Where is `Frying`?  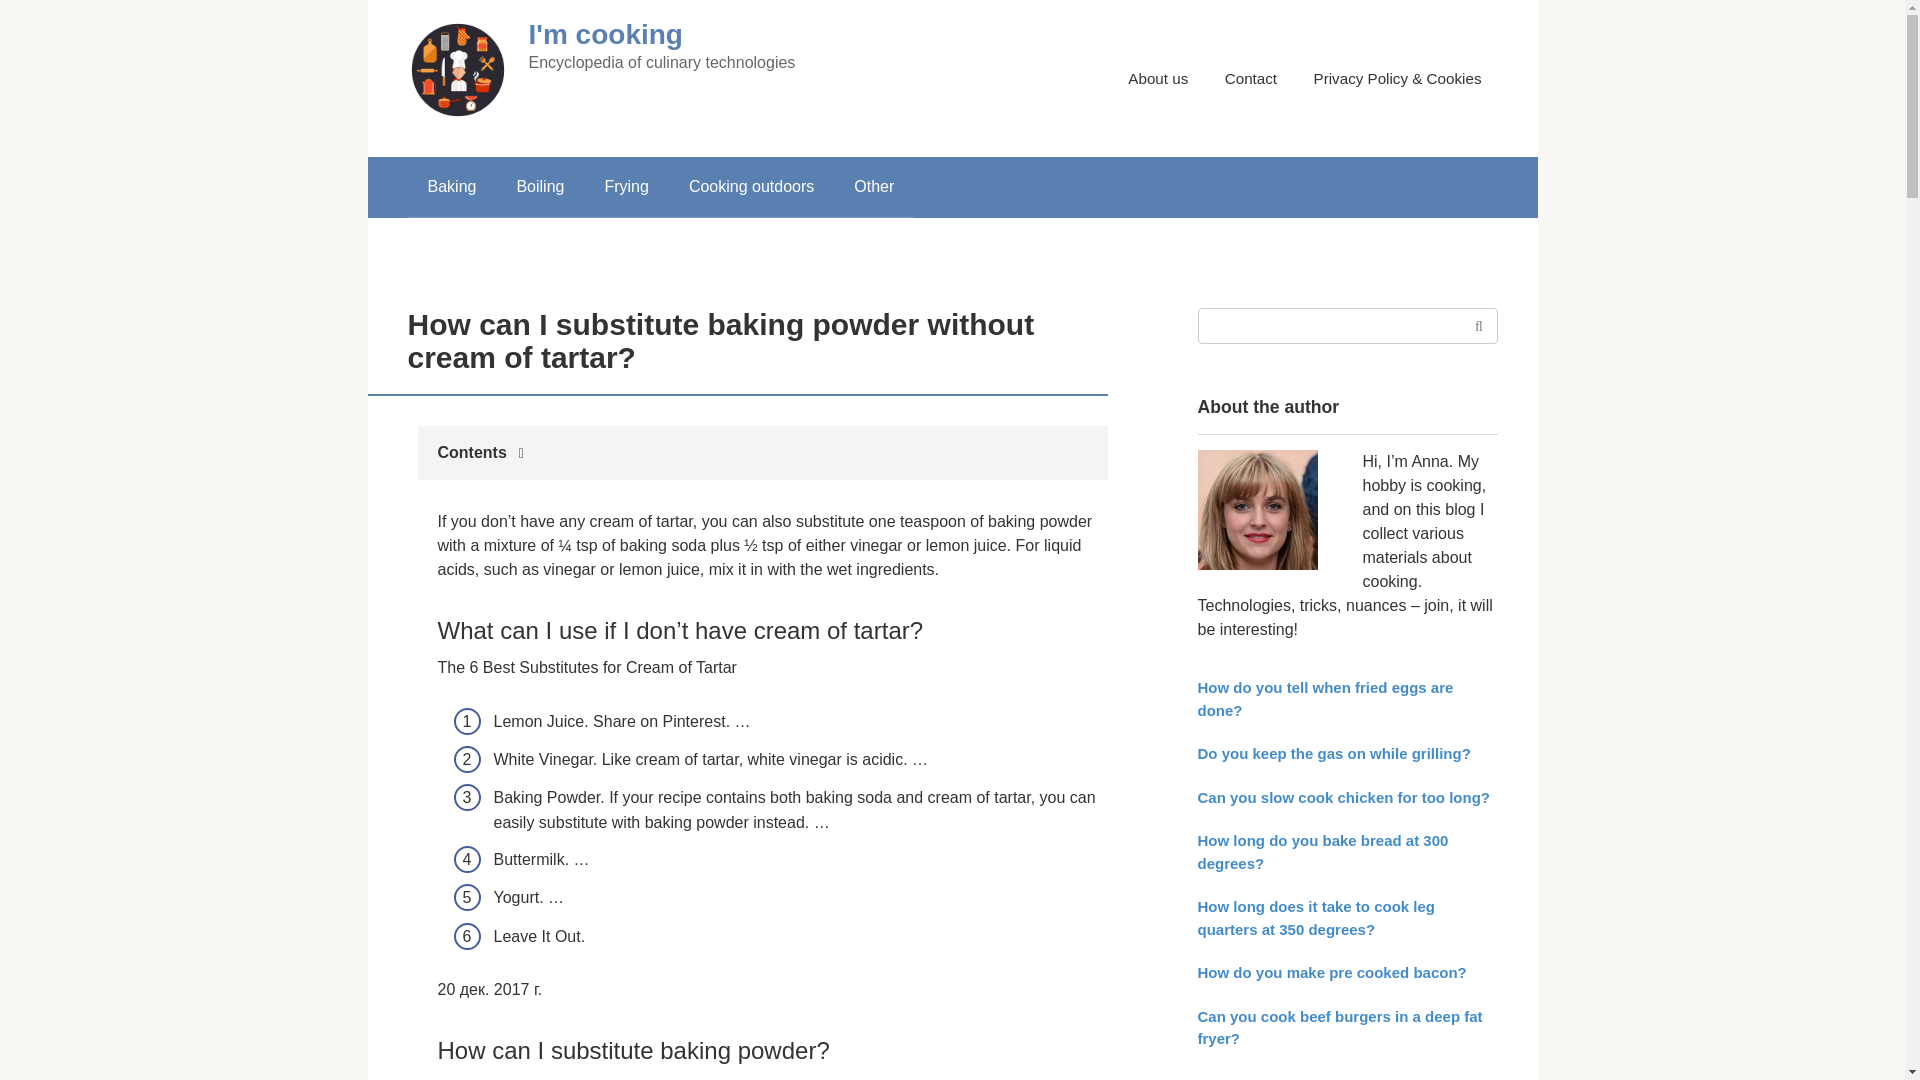
Frying is located at coordinates (626, 186).